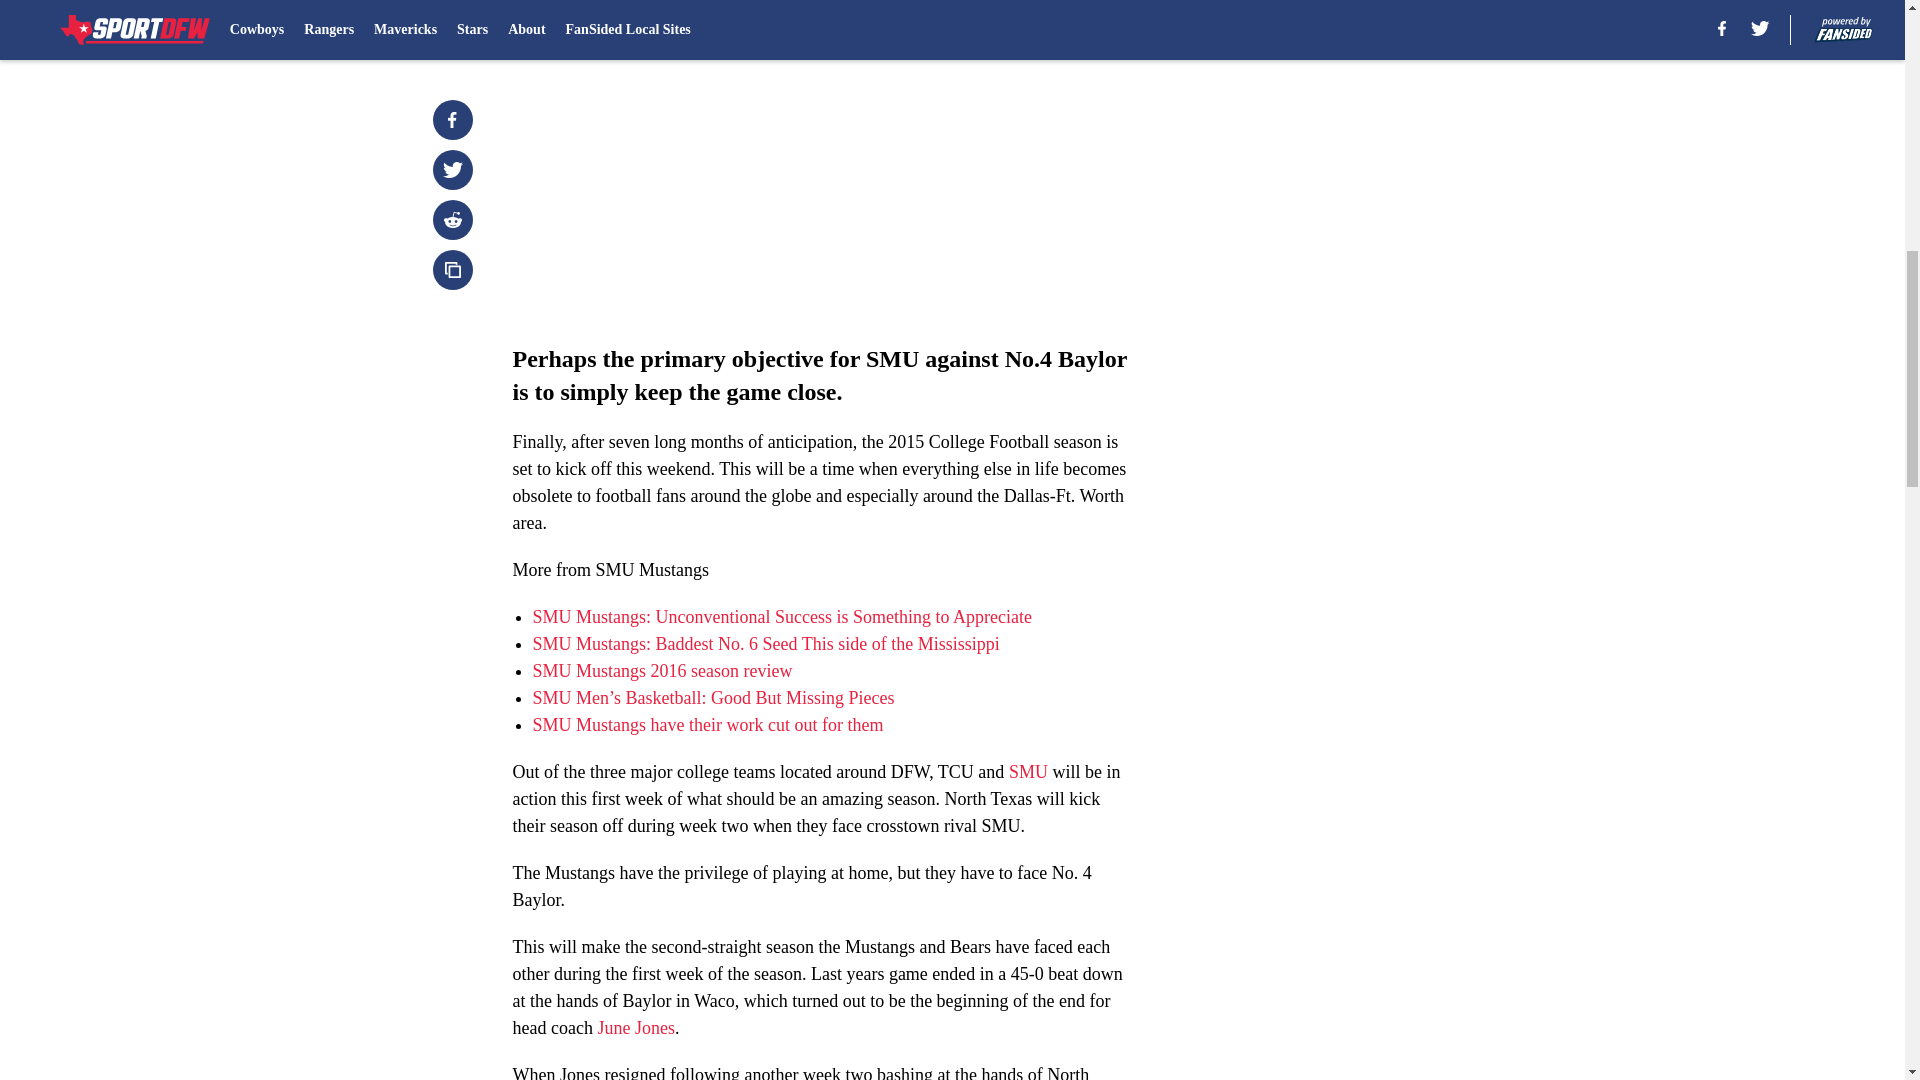 This screenshot has width=1920, height=1080. What do you see at coordinates (661, 670) in the screenshot?
I see `SMU Mustangs 2016 season review` at bounding box center [661, 670].